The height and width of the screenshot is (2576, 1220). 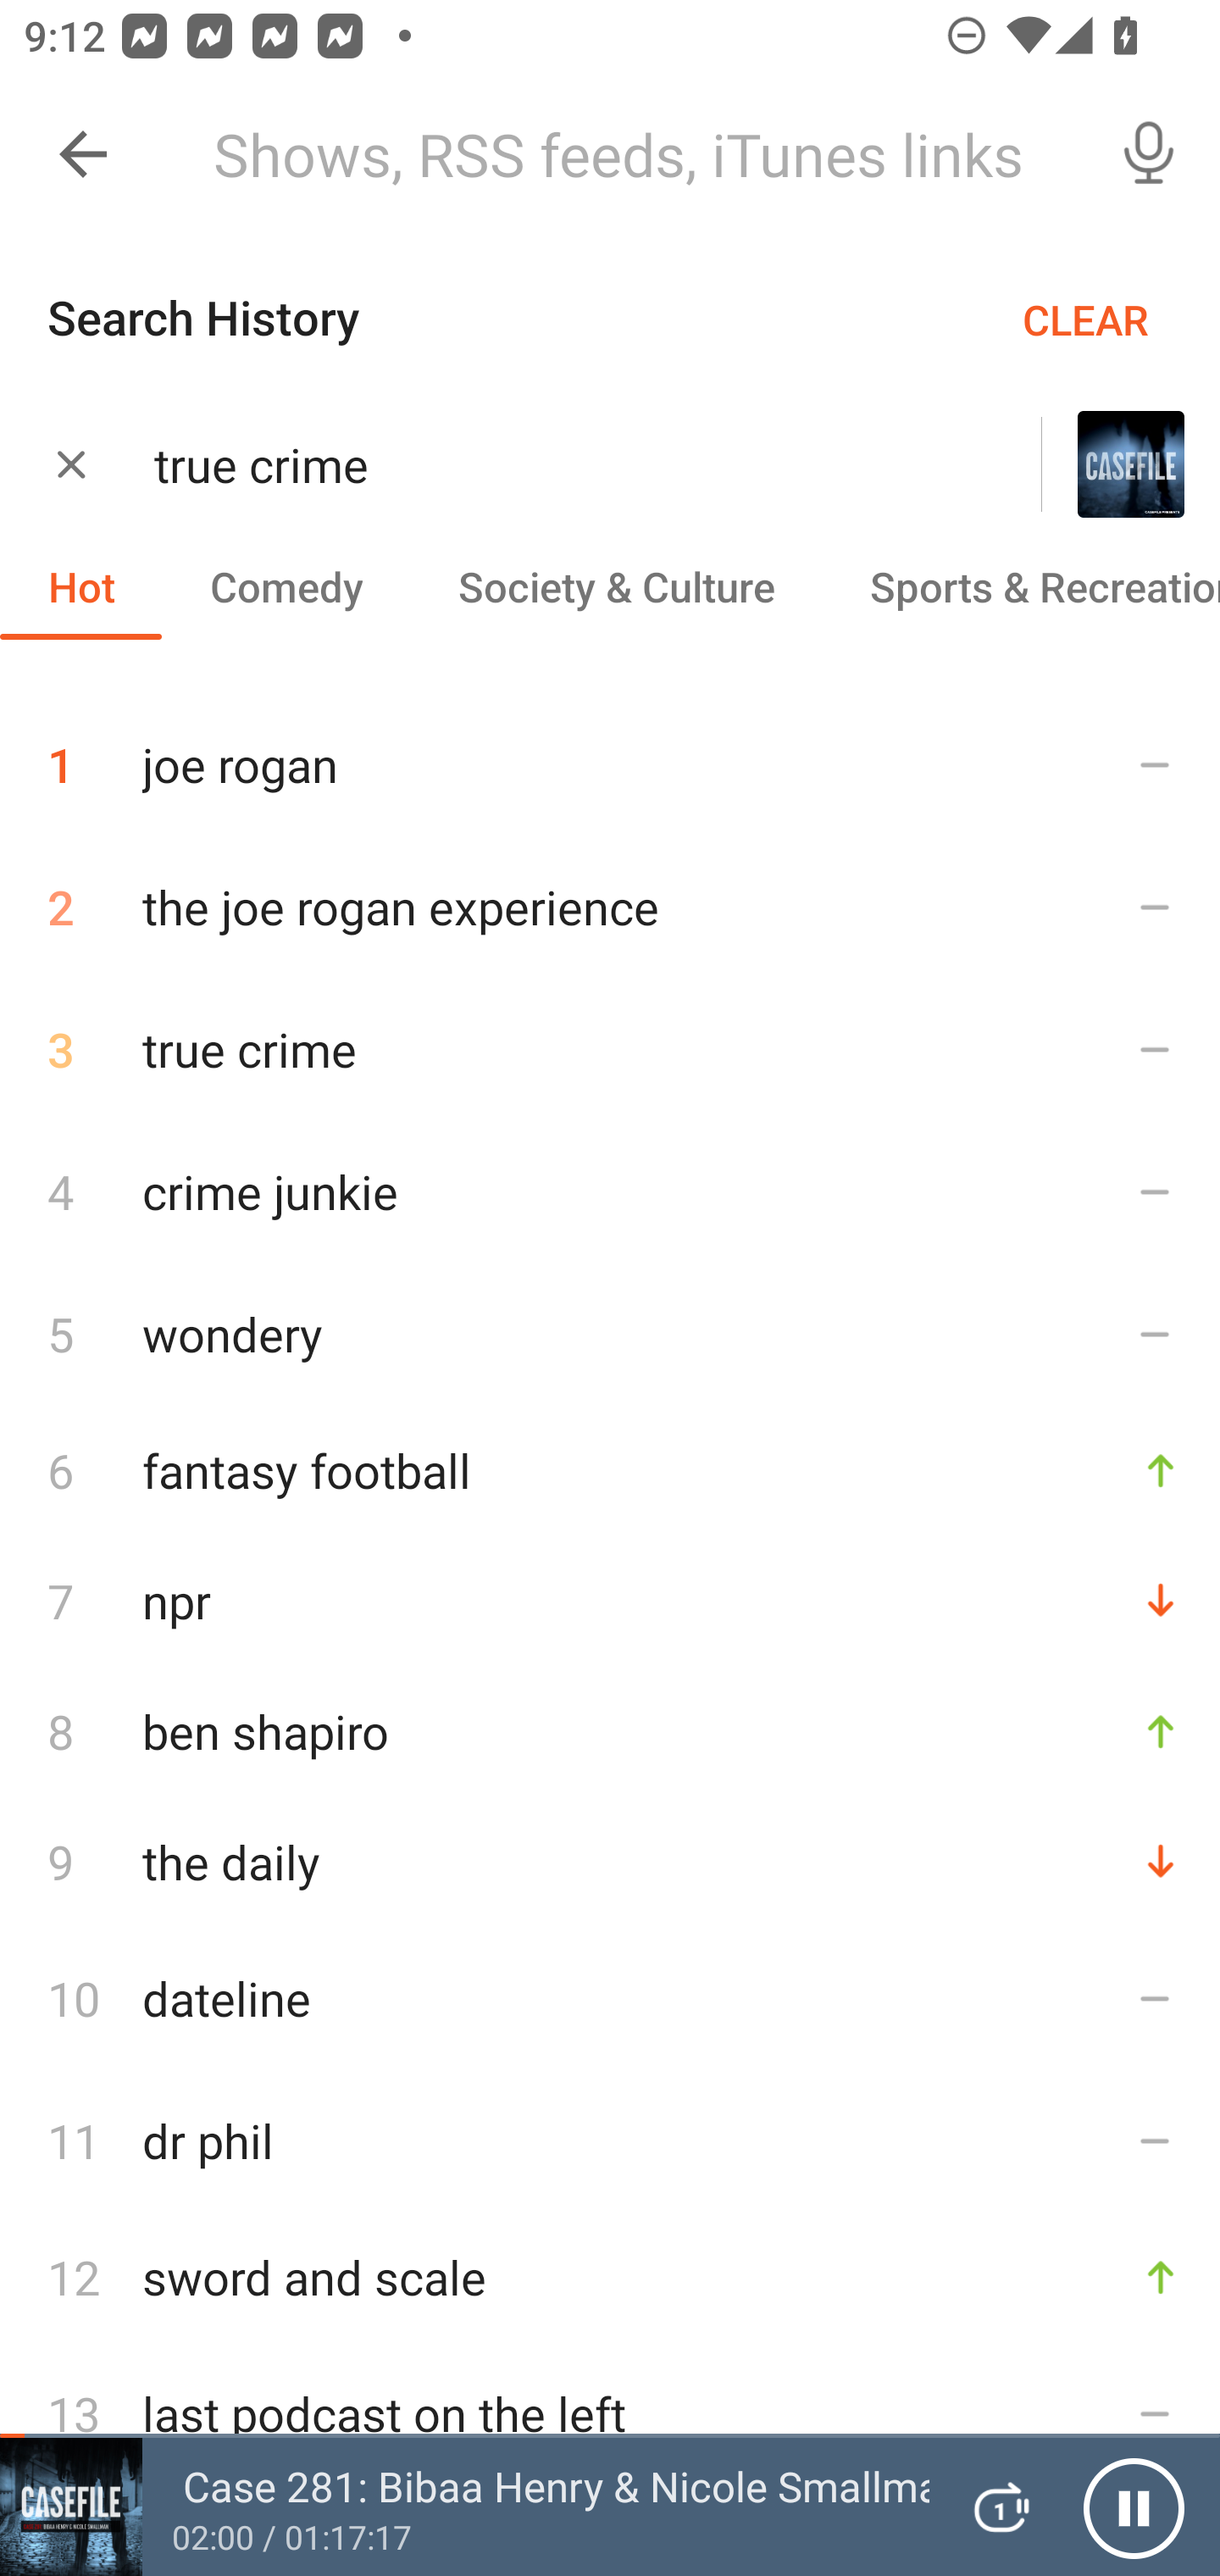 I want to click on Pause, so click(x=1134, y=2507).